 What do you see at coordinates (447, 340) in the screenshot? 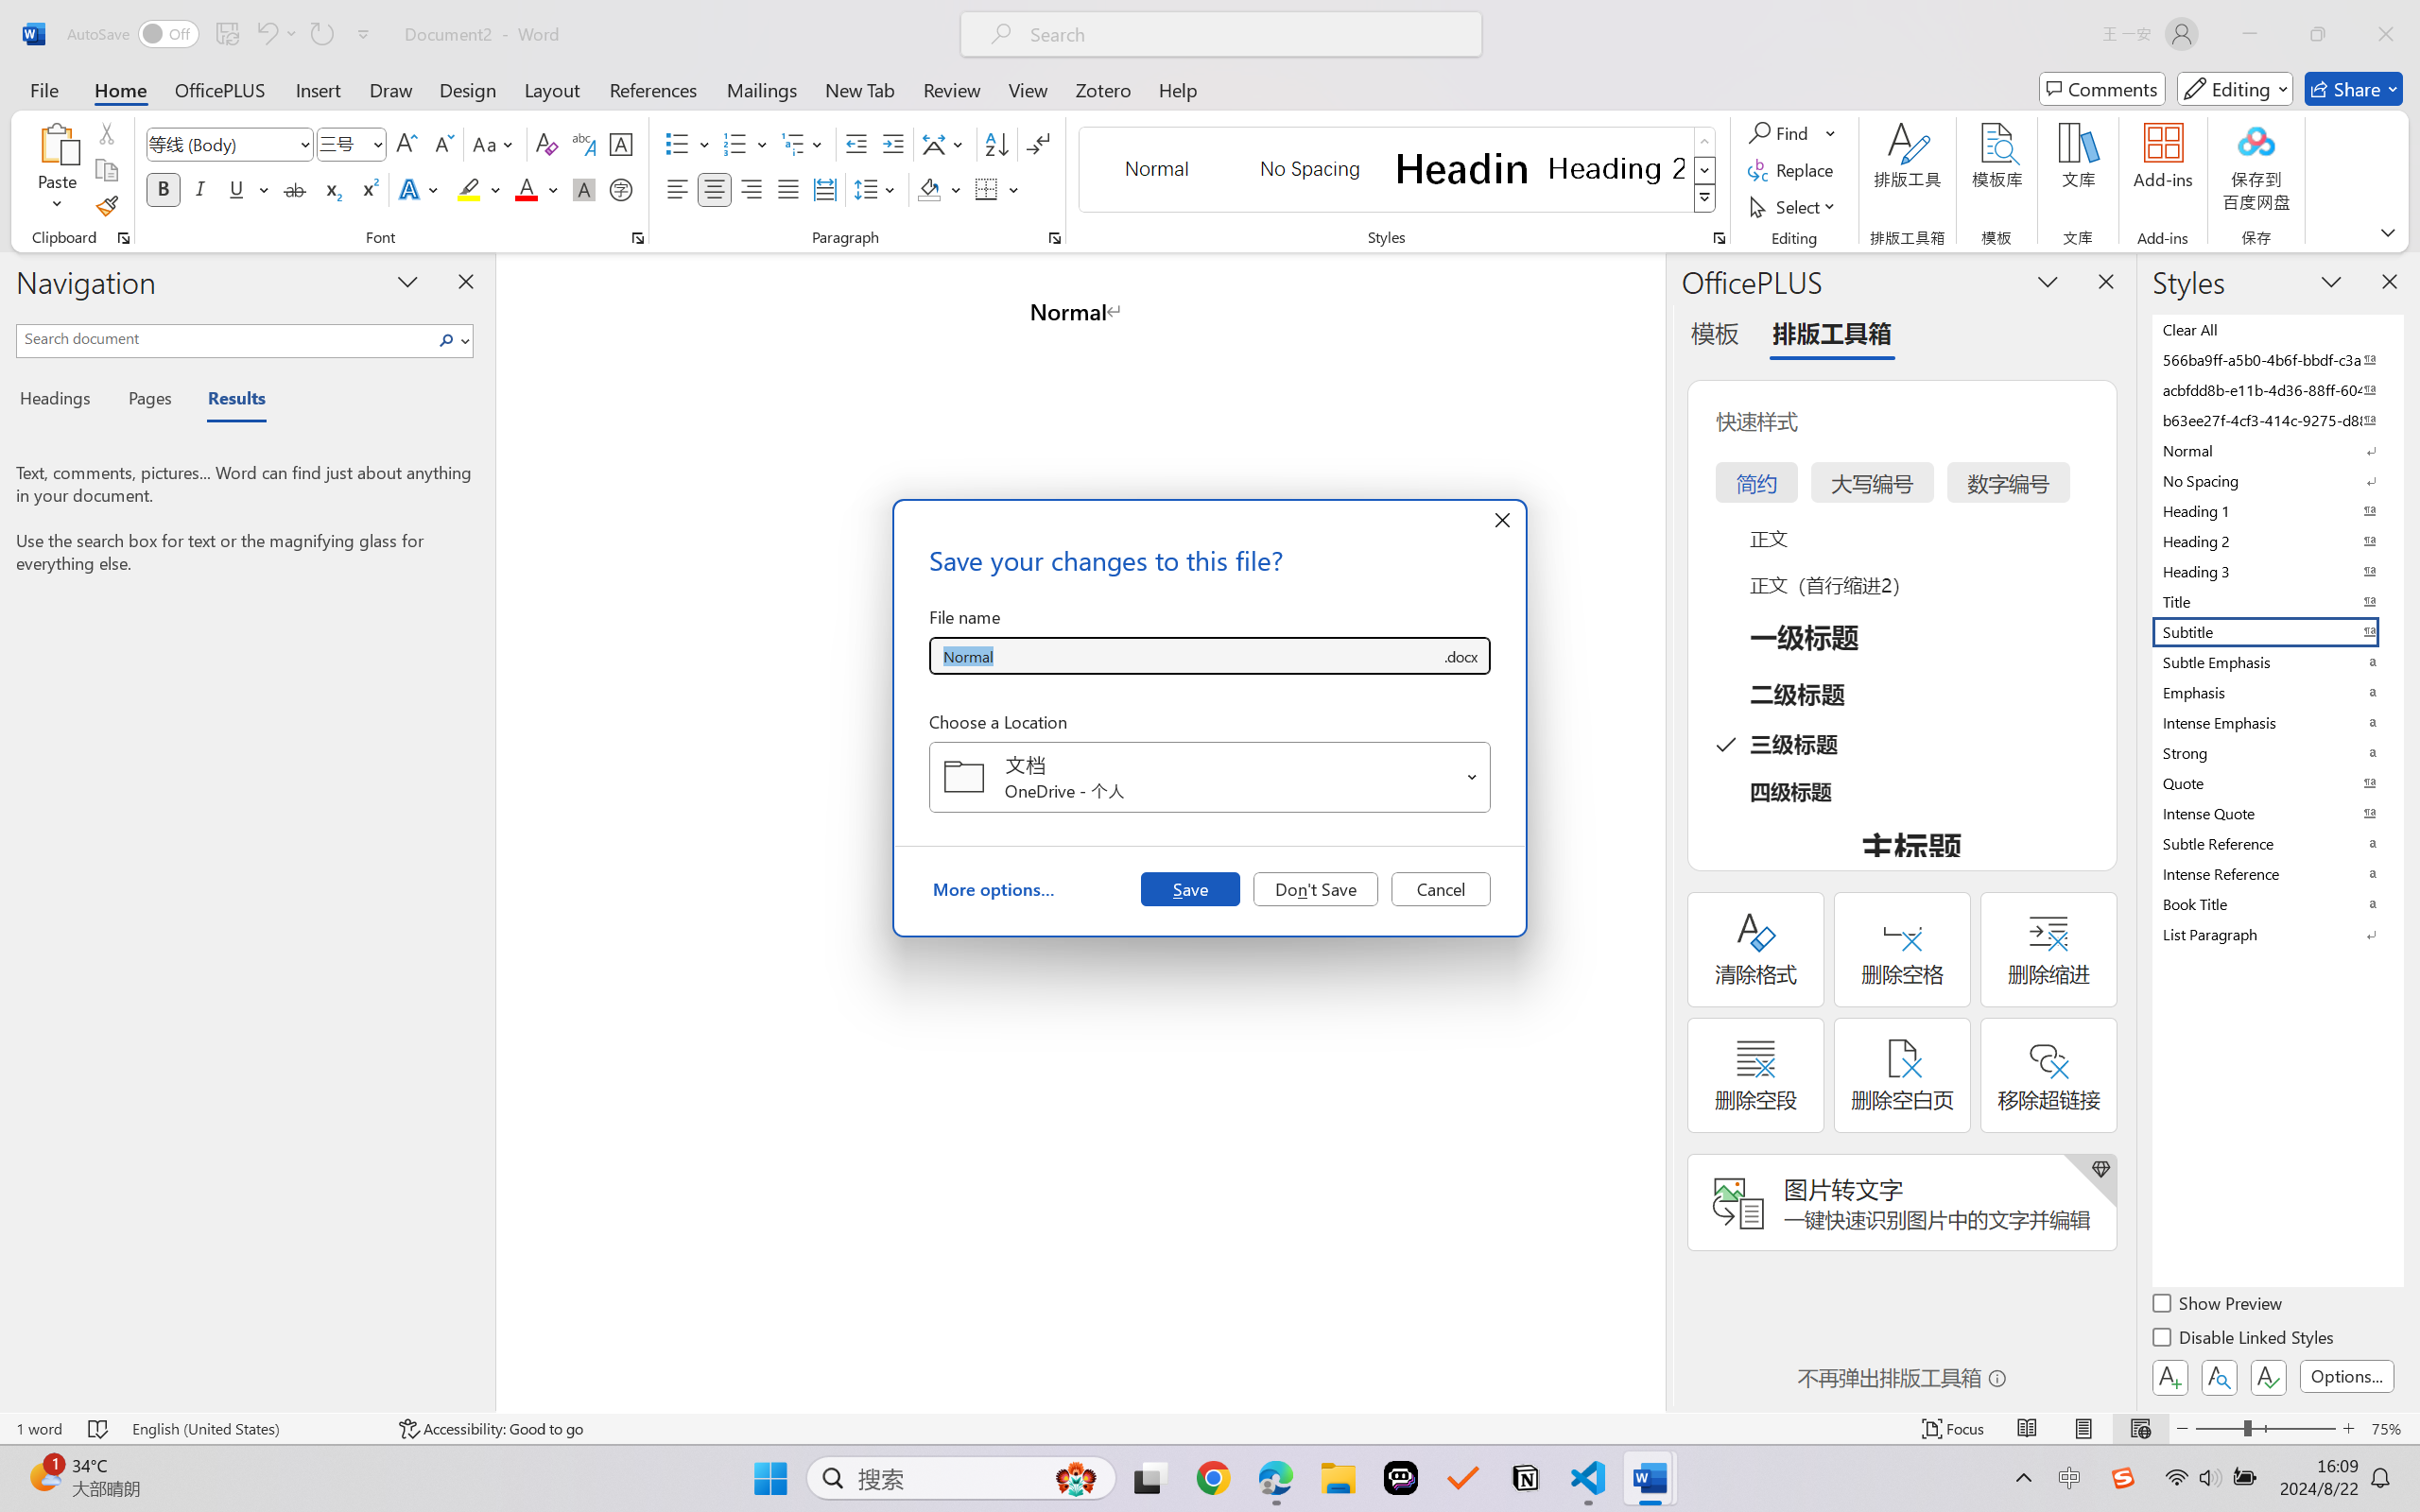
I see `Search` at bounding box center [447, 340].